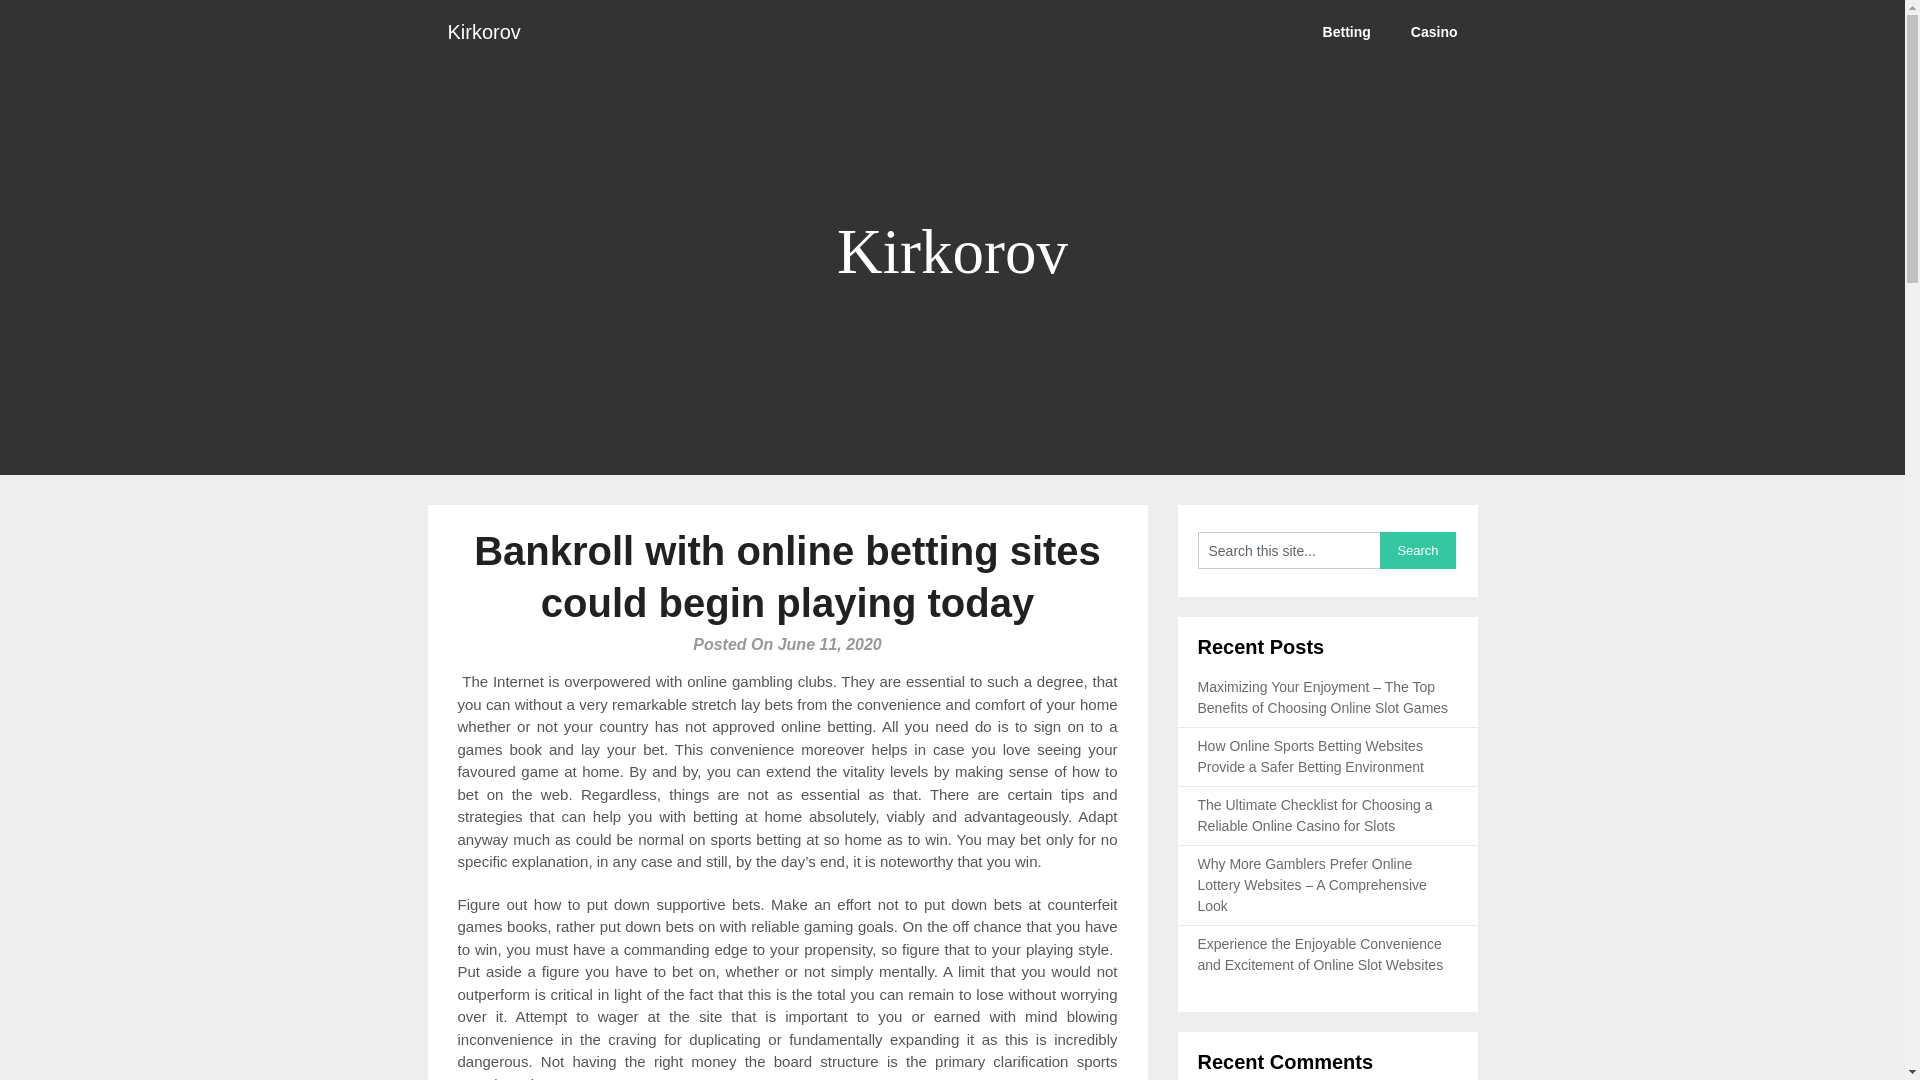 The image size is (1920, 1080). I want to click on Casino, so click(1434, 32).